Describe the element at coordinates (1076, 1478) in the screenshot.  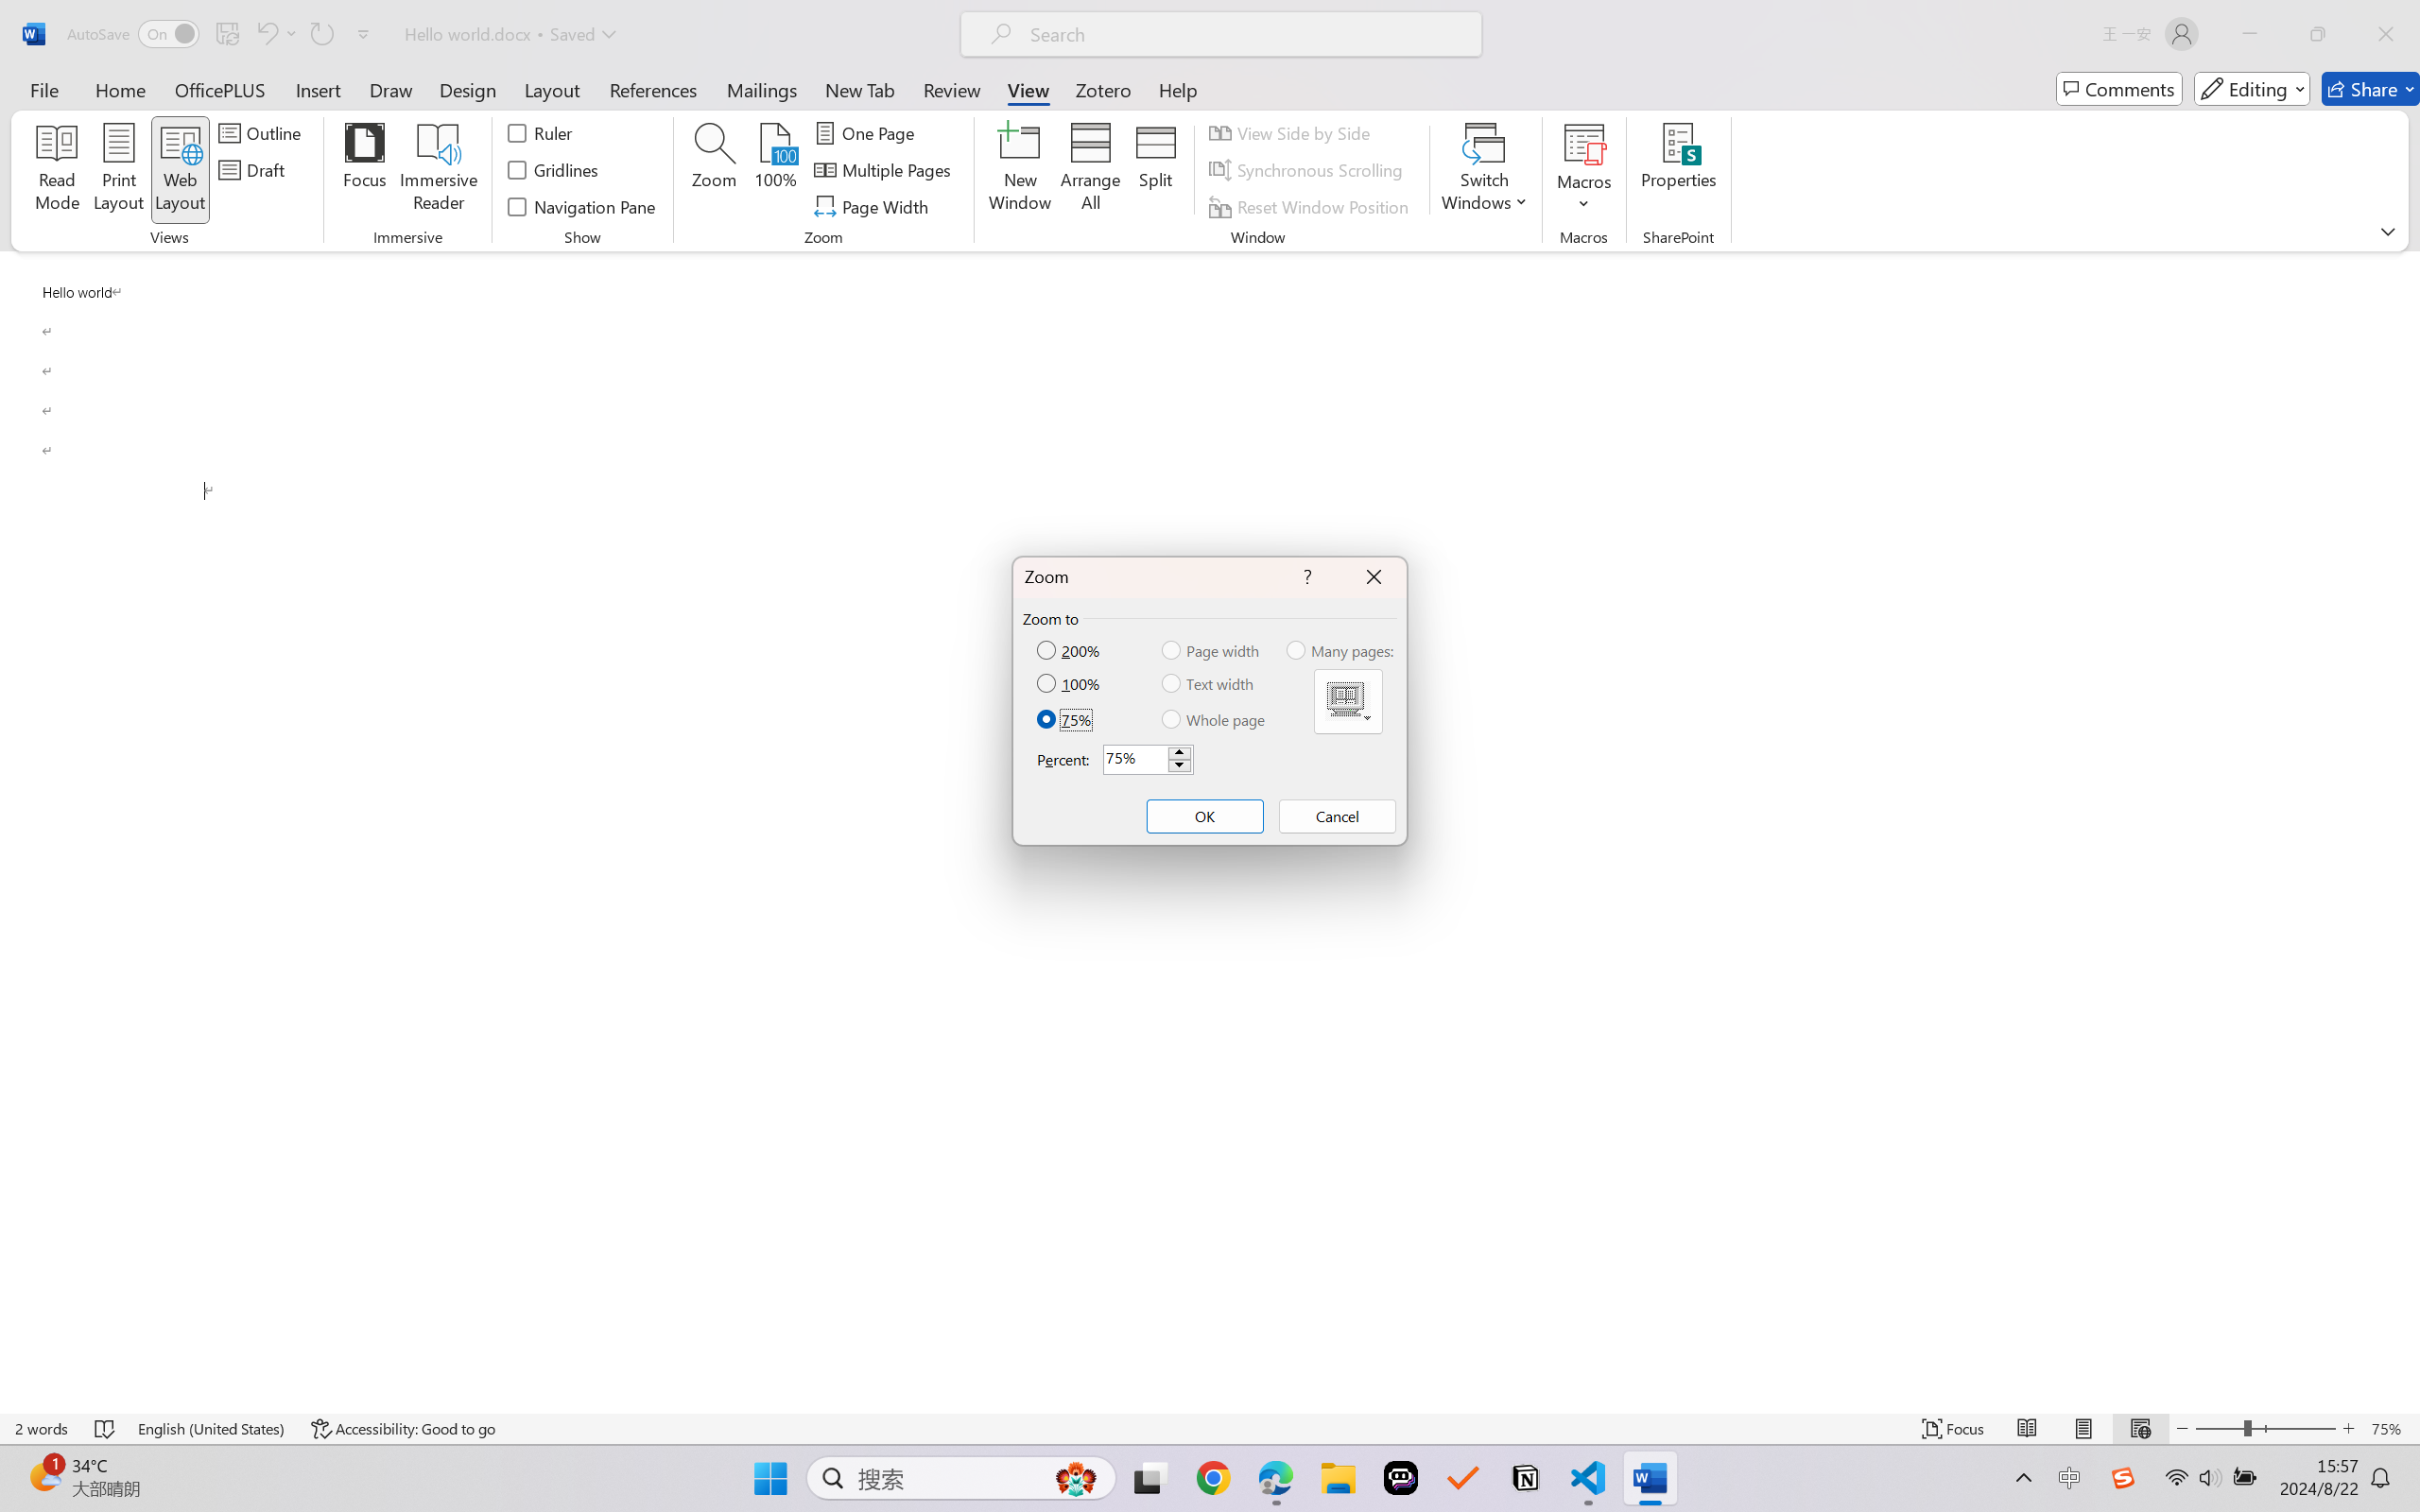
I see `AutomationID: DynamicSearchBoxGleamImage` at that location.